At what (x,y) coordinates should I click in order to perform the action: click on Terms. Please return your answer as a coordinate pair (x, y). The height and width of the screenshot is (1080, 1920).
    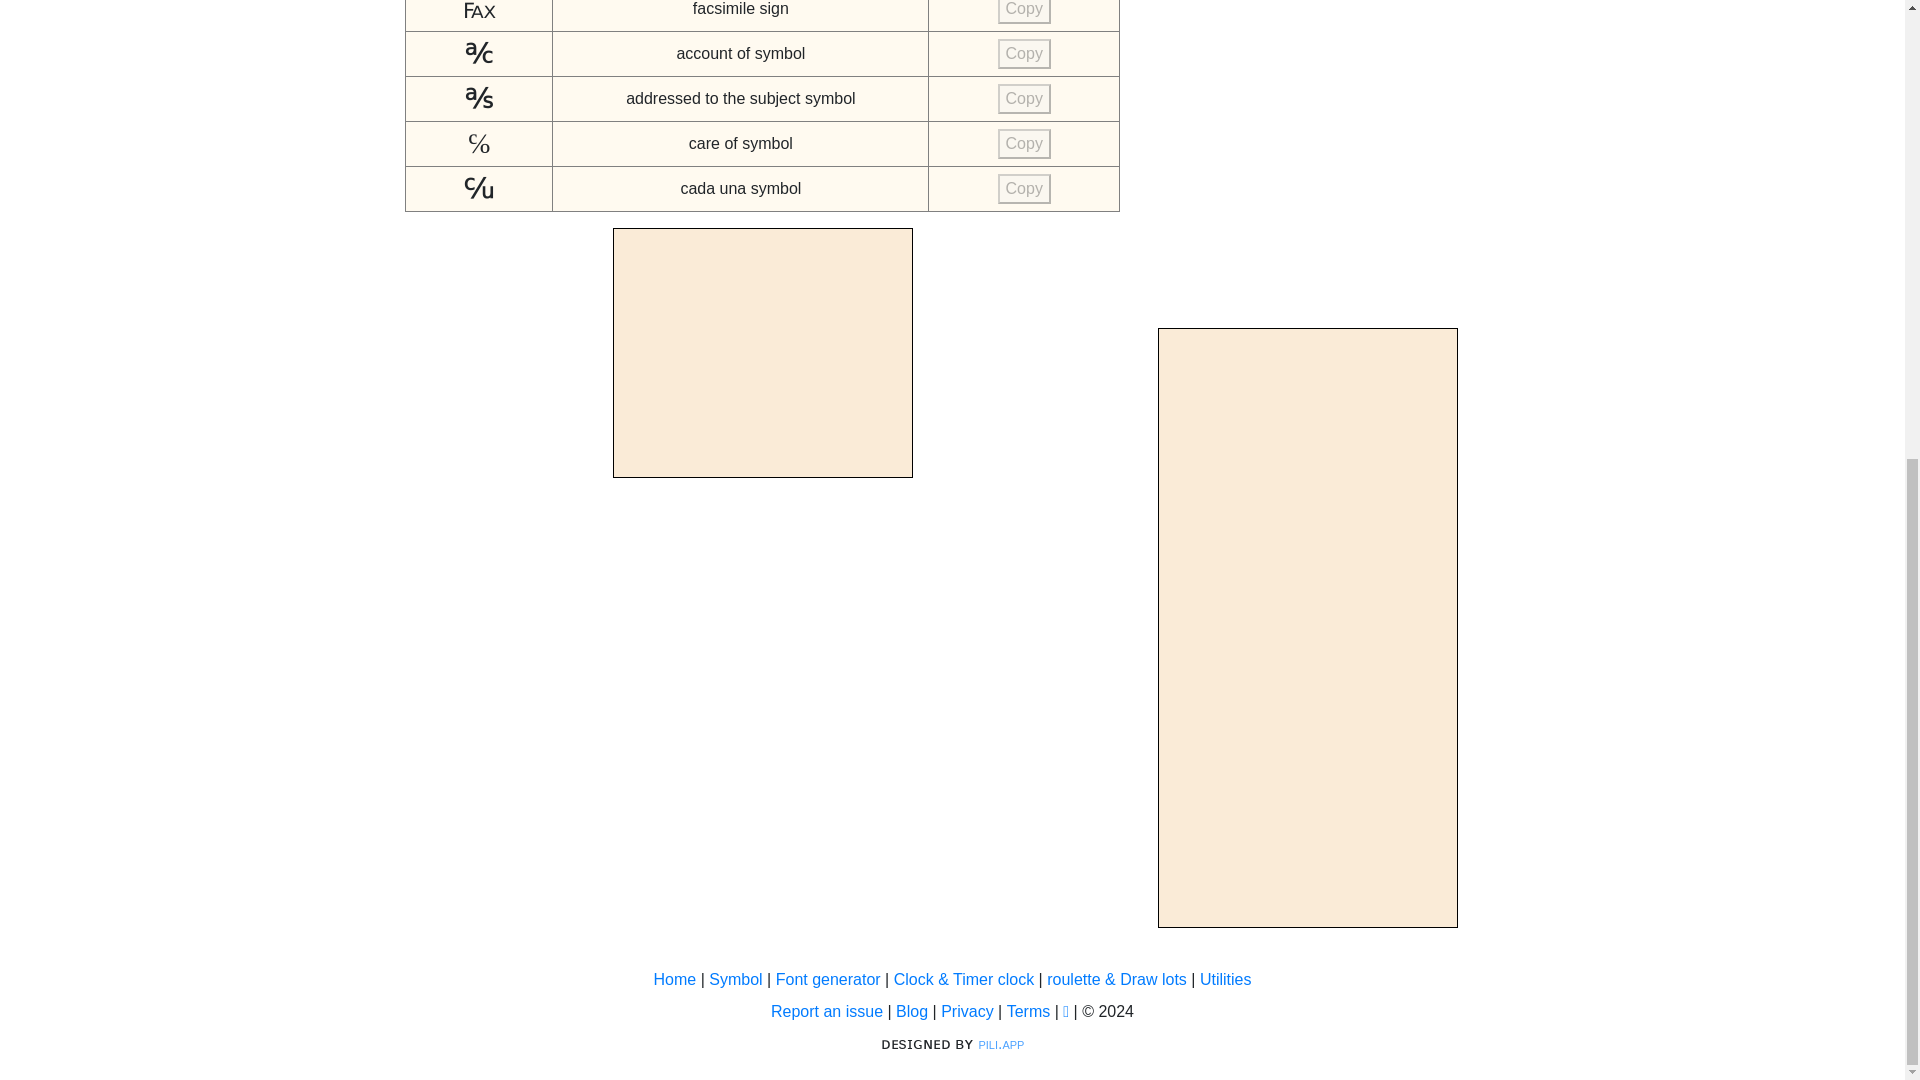
    Looking at the image, I should click on (1028, 1012).